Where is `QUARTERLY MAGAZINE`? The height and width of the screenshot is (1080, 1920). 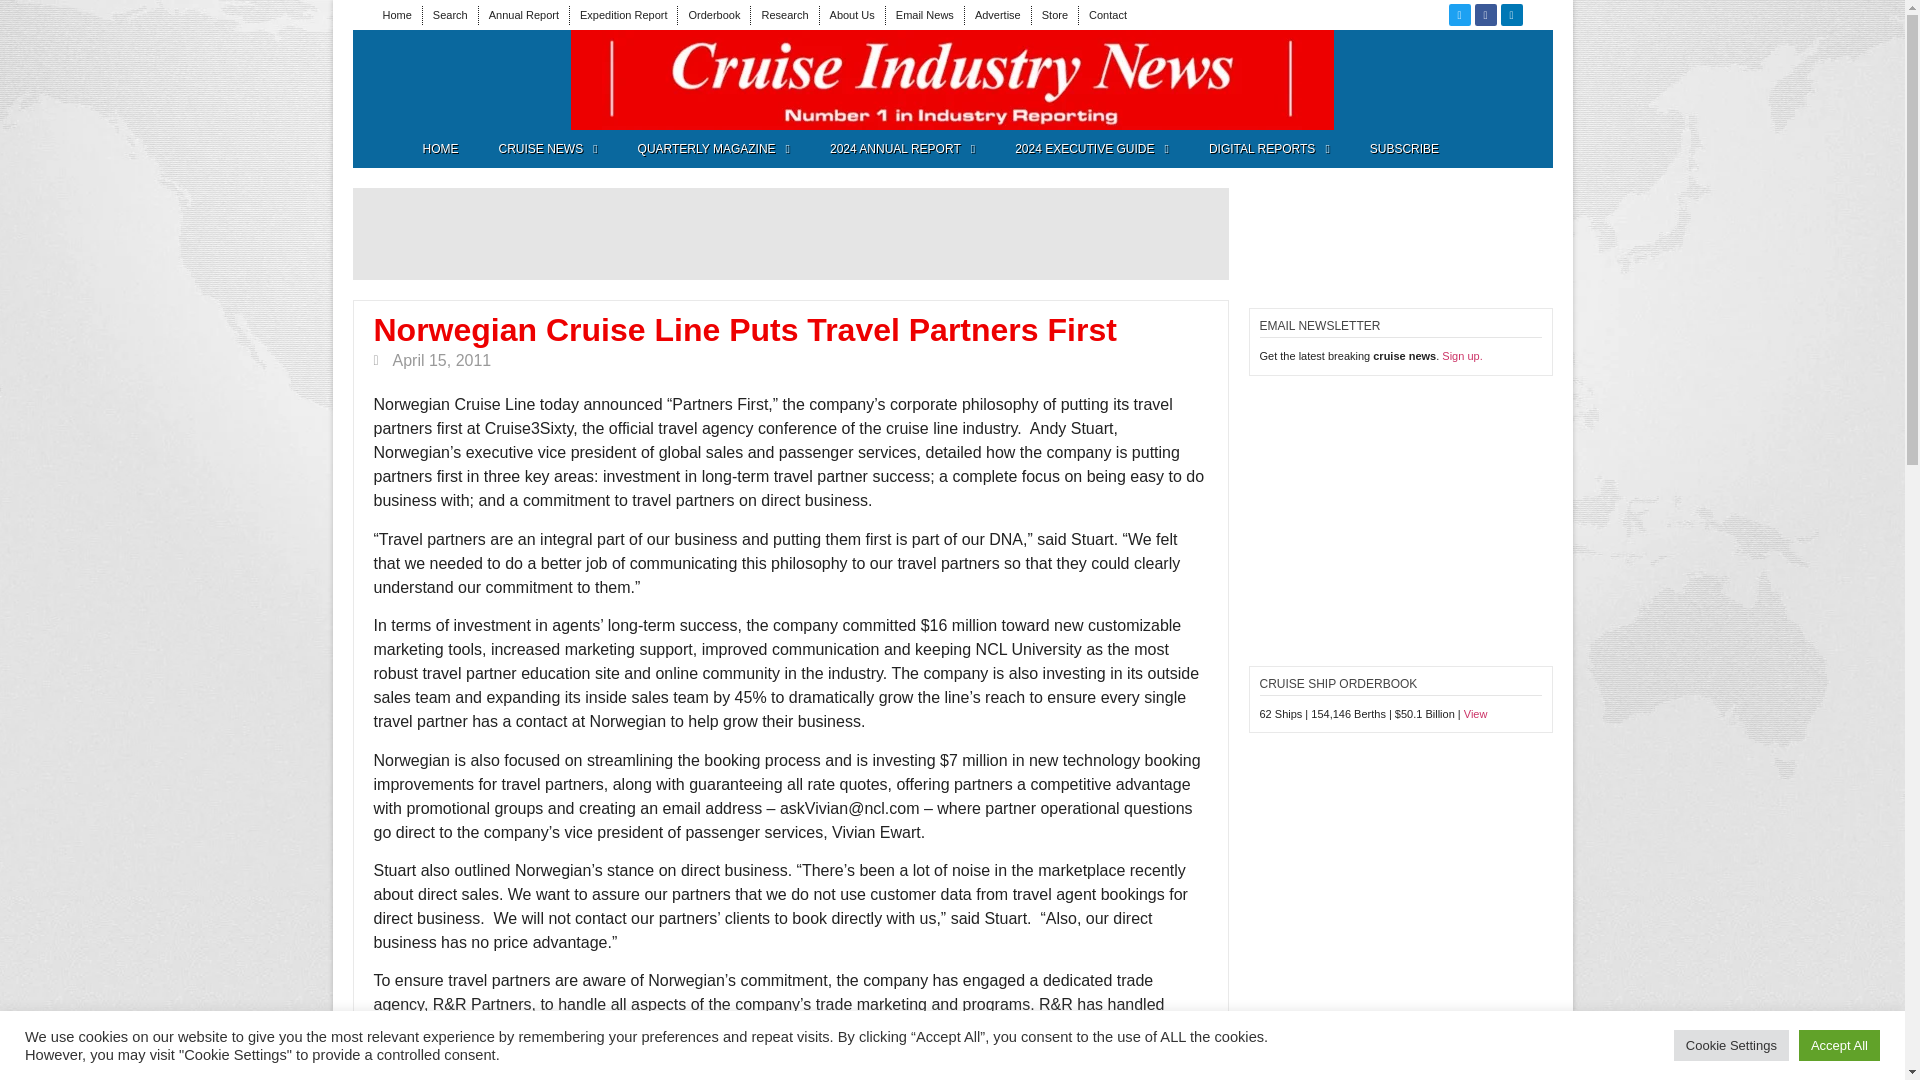
QUARTERLY MAGAZINE is located at coordinates (714, 148).